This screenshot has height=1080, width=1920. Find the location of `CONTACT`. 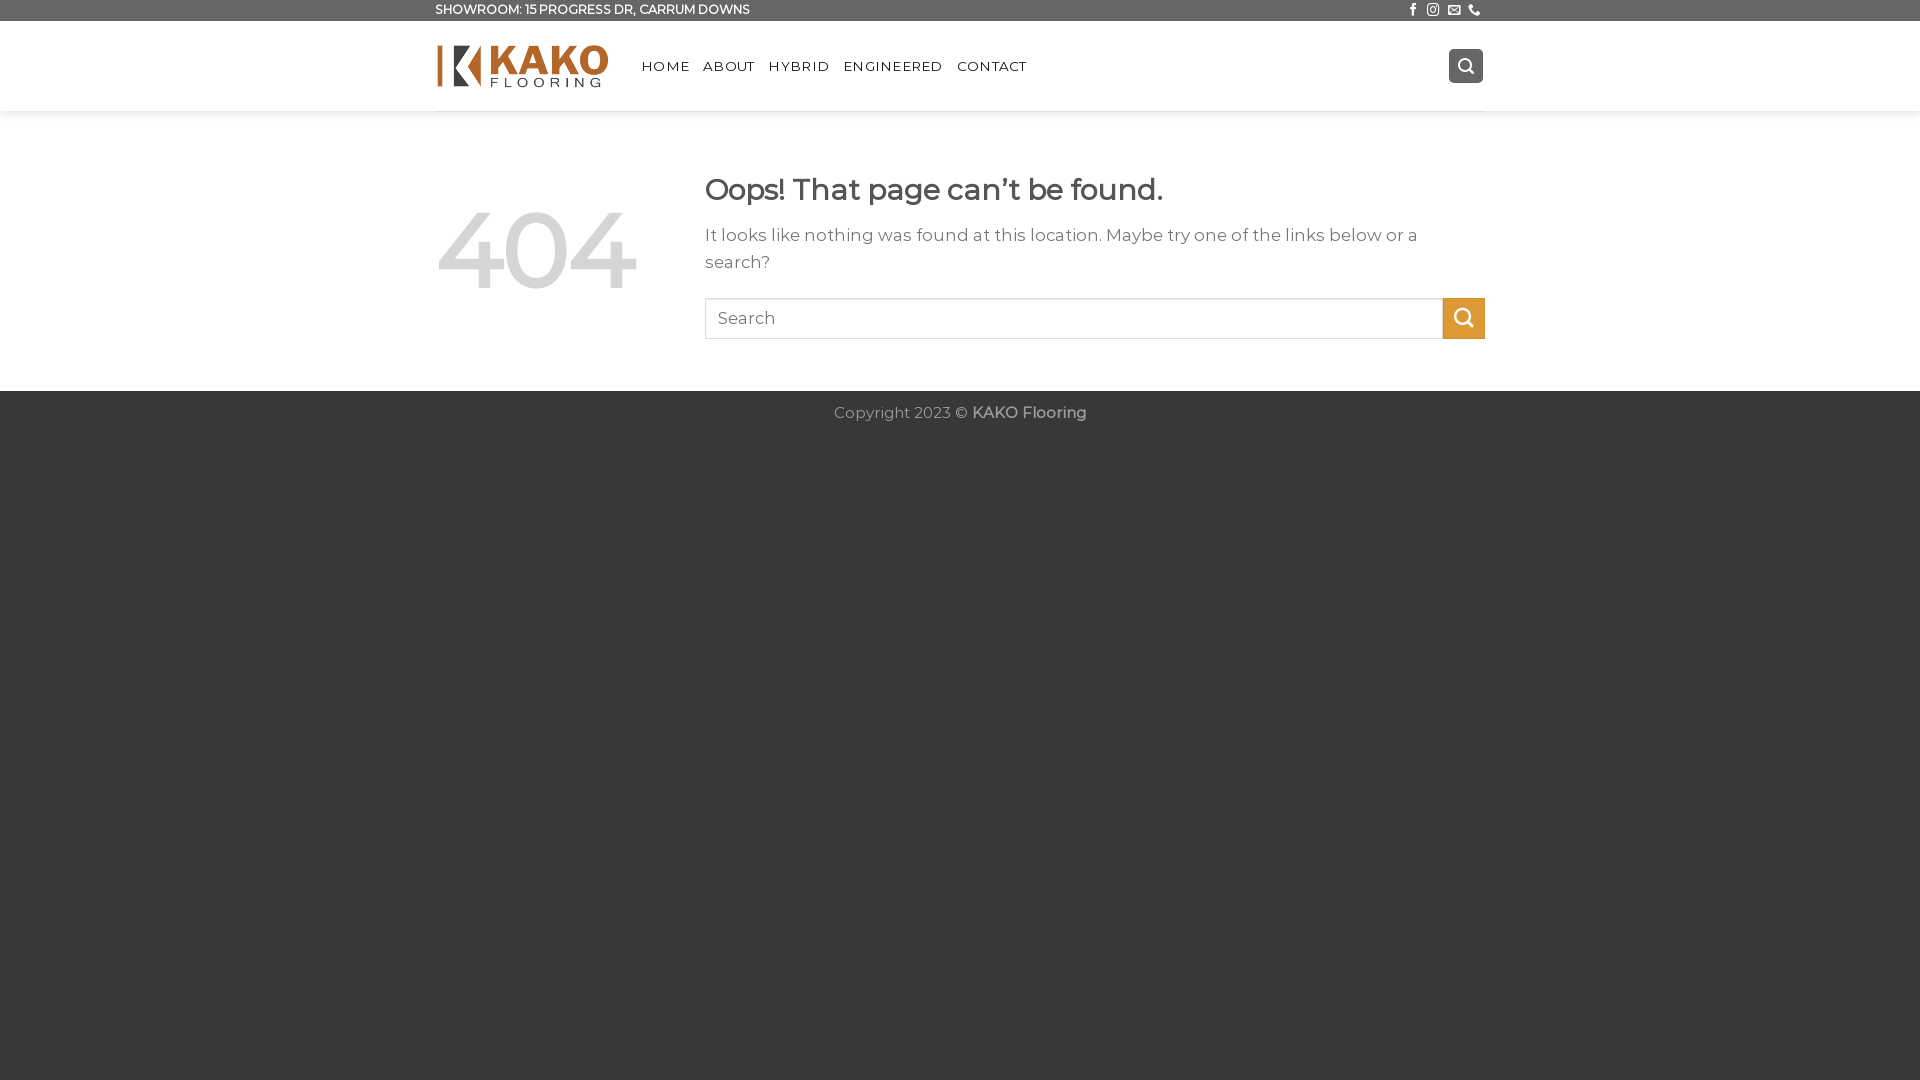

CONTACT is located at coordinates (992, 66).